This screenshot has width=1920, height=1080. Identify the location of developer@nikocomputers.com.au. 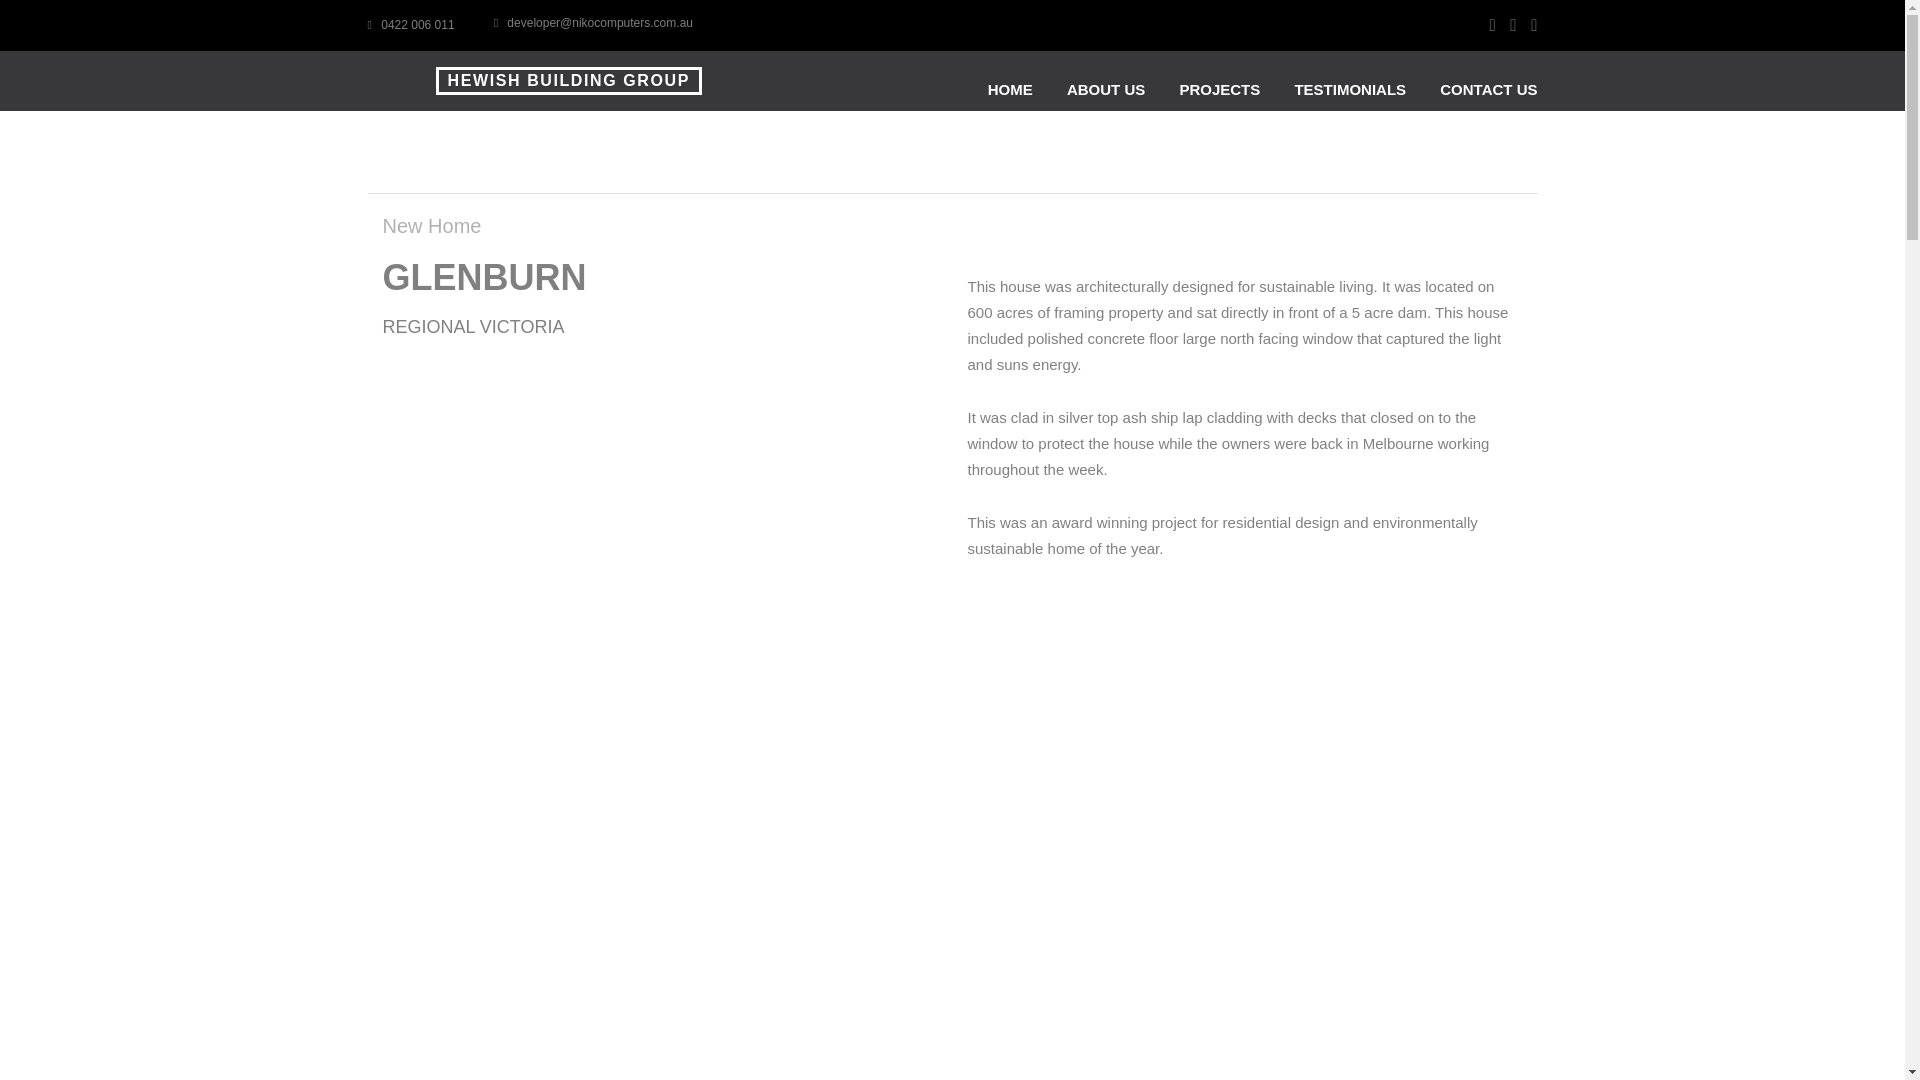
(593, 23).